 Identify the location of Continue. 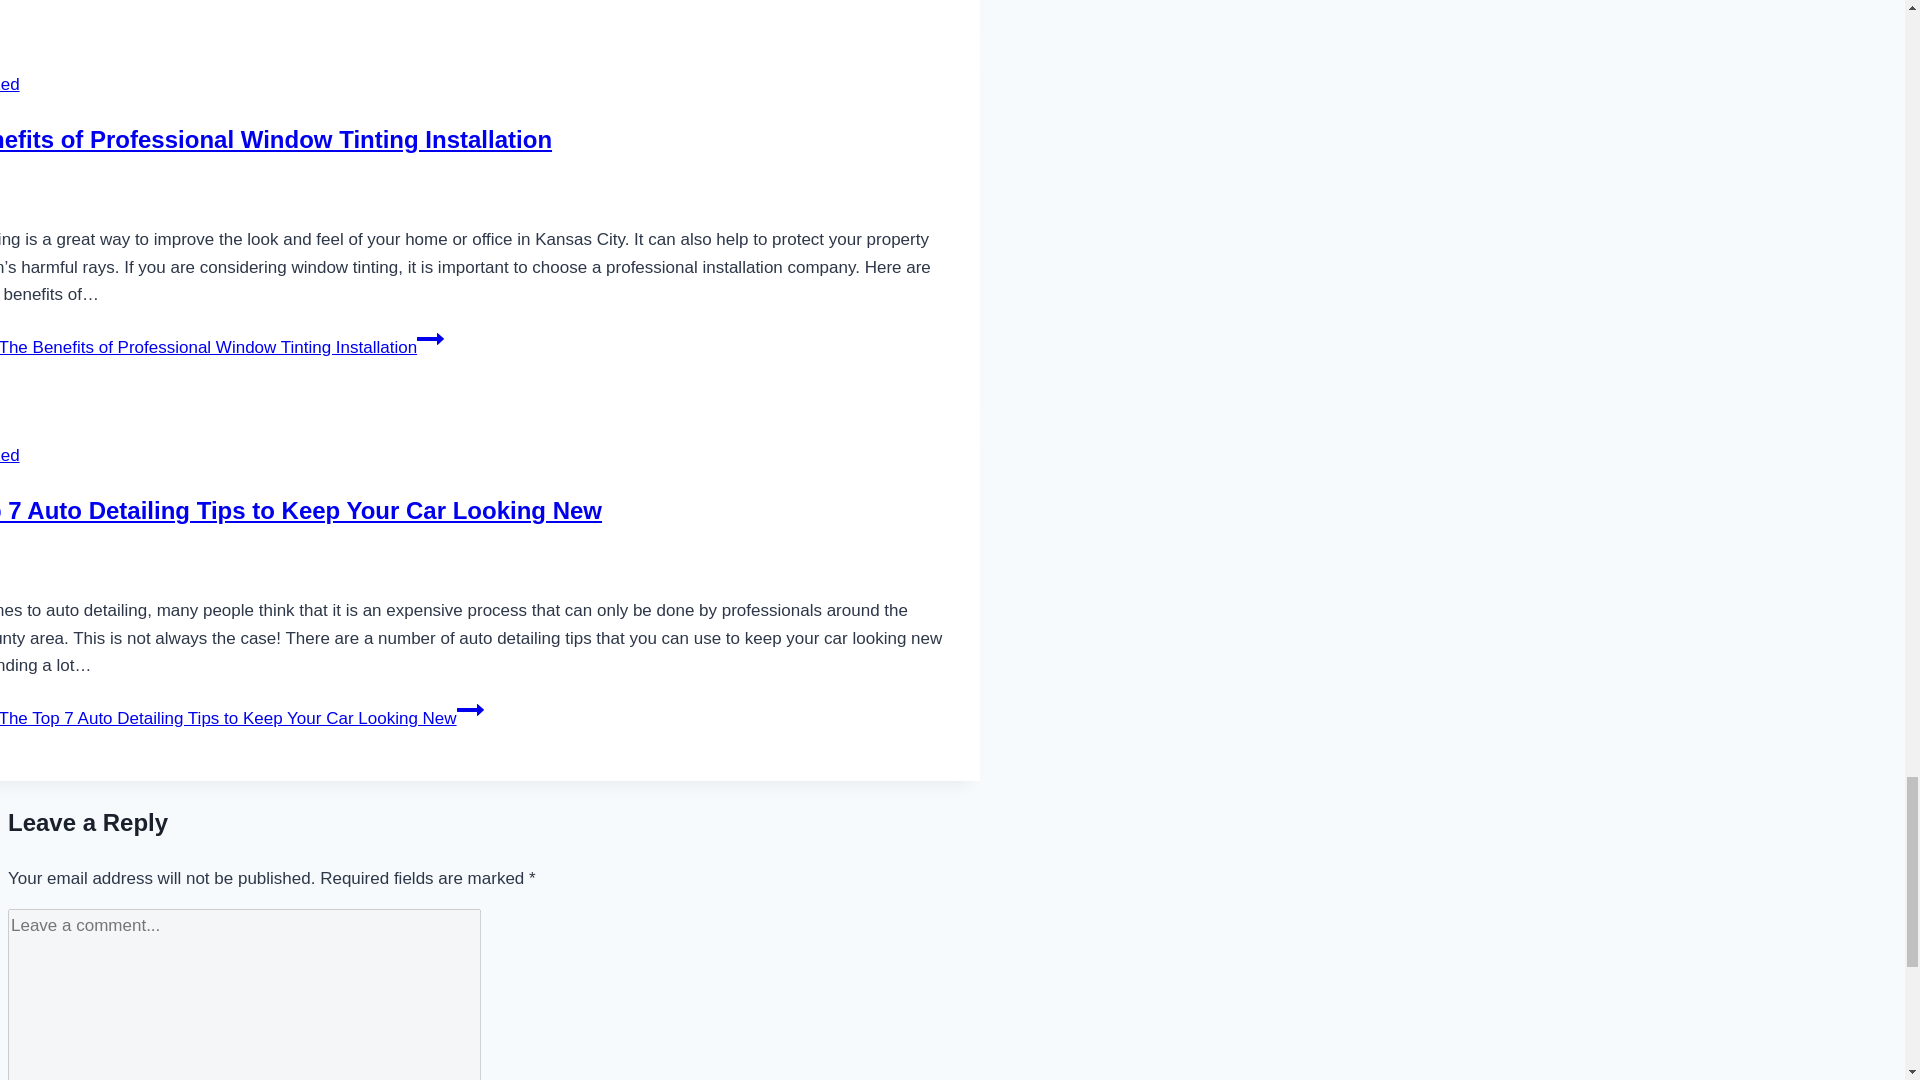
(430, 339).